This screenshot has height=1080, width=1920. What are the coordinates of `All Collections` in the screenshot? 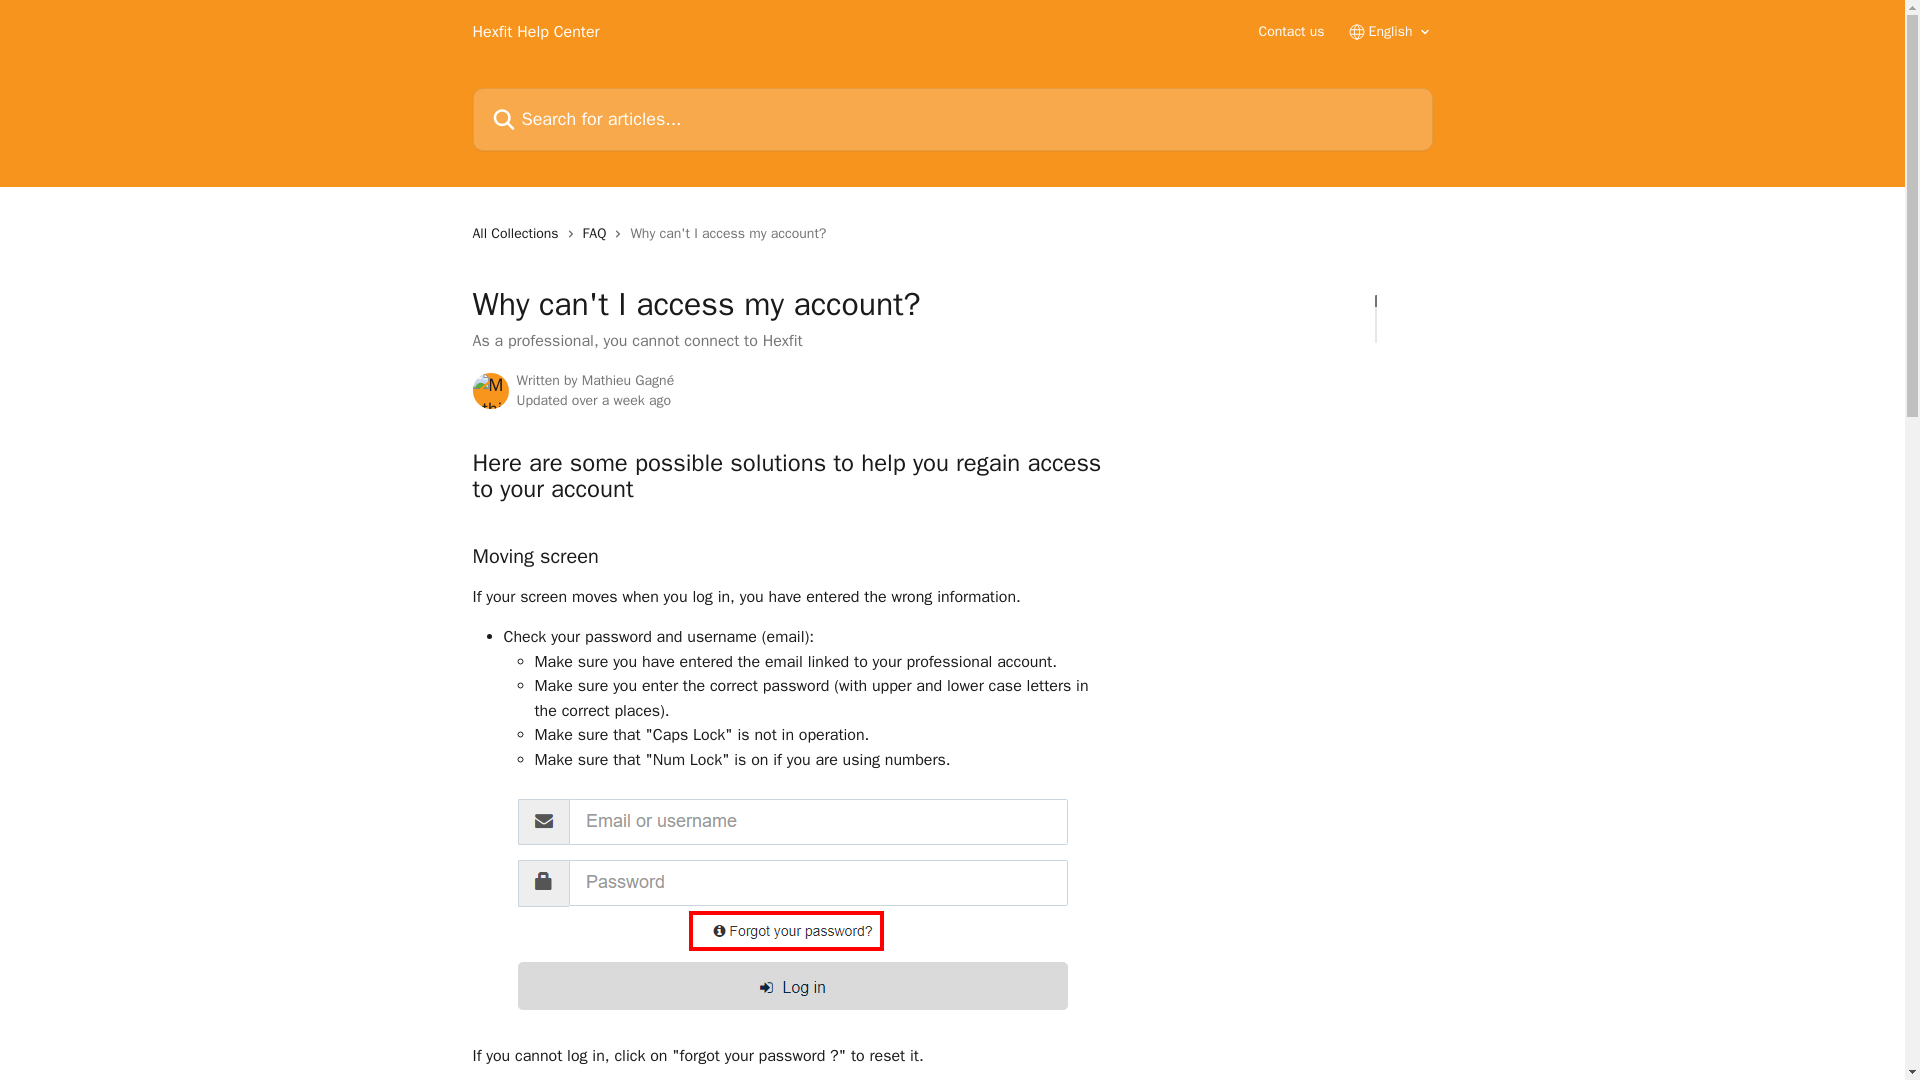 It's located at (519, 234).